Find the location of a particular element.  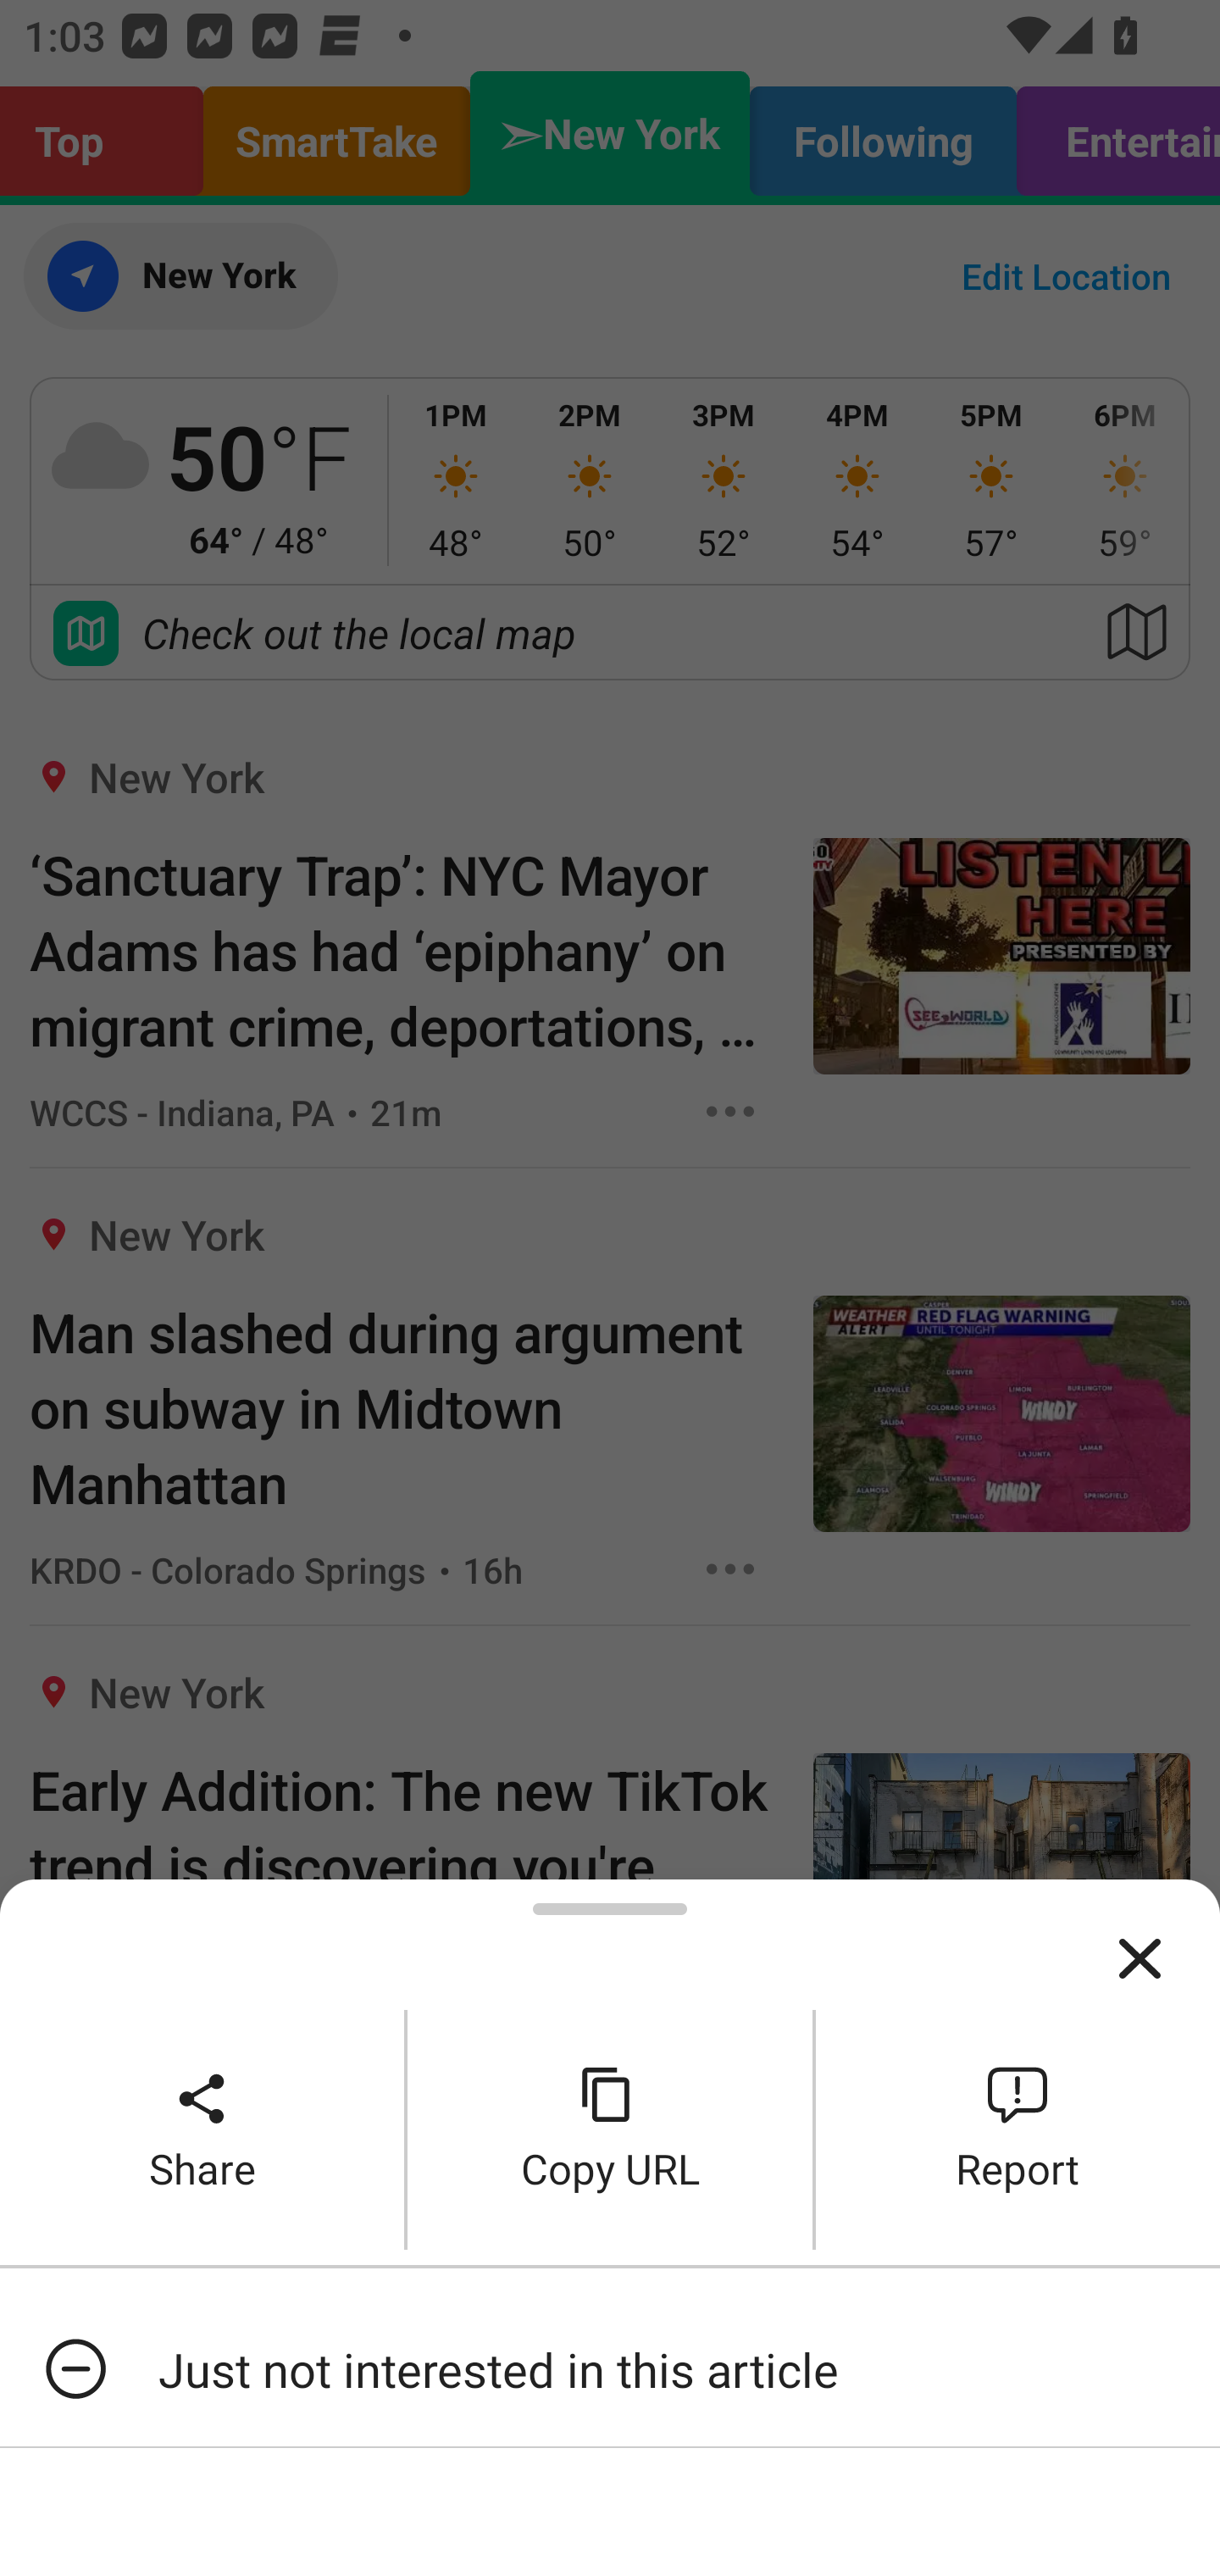

Report is located at coordinates (1018, 2129).